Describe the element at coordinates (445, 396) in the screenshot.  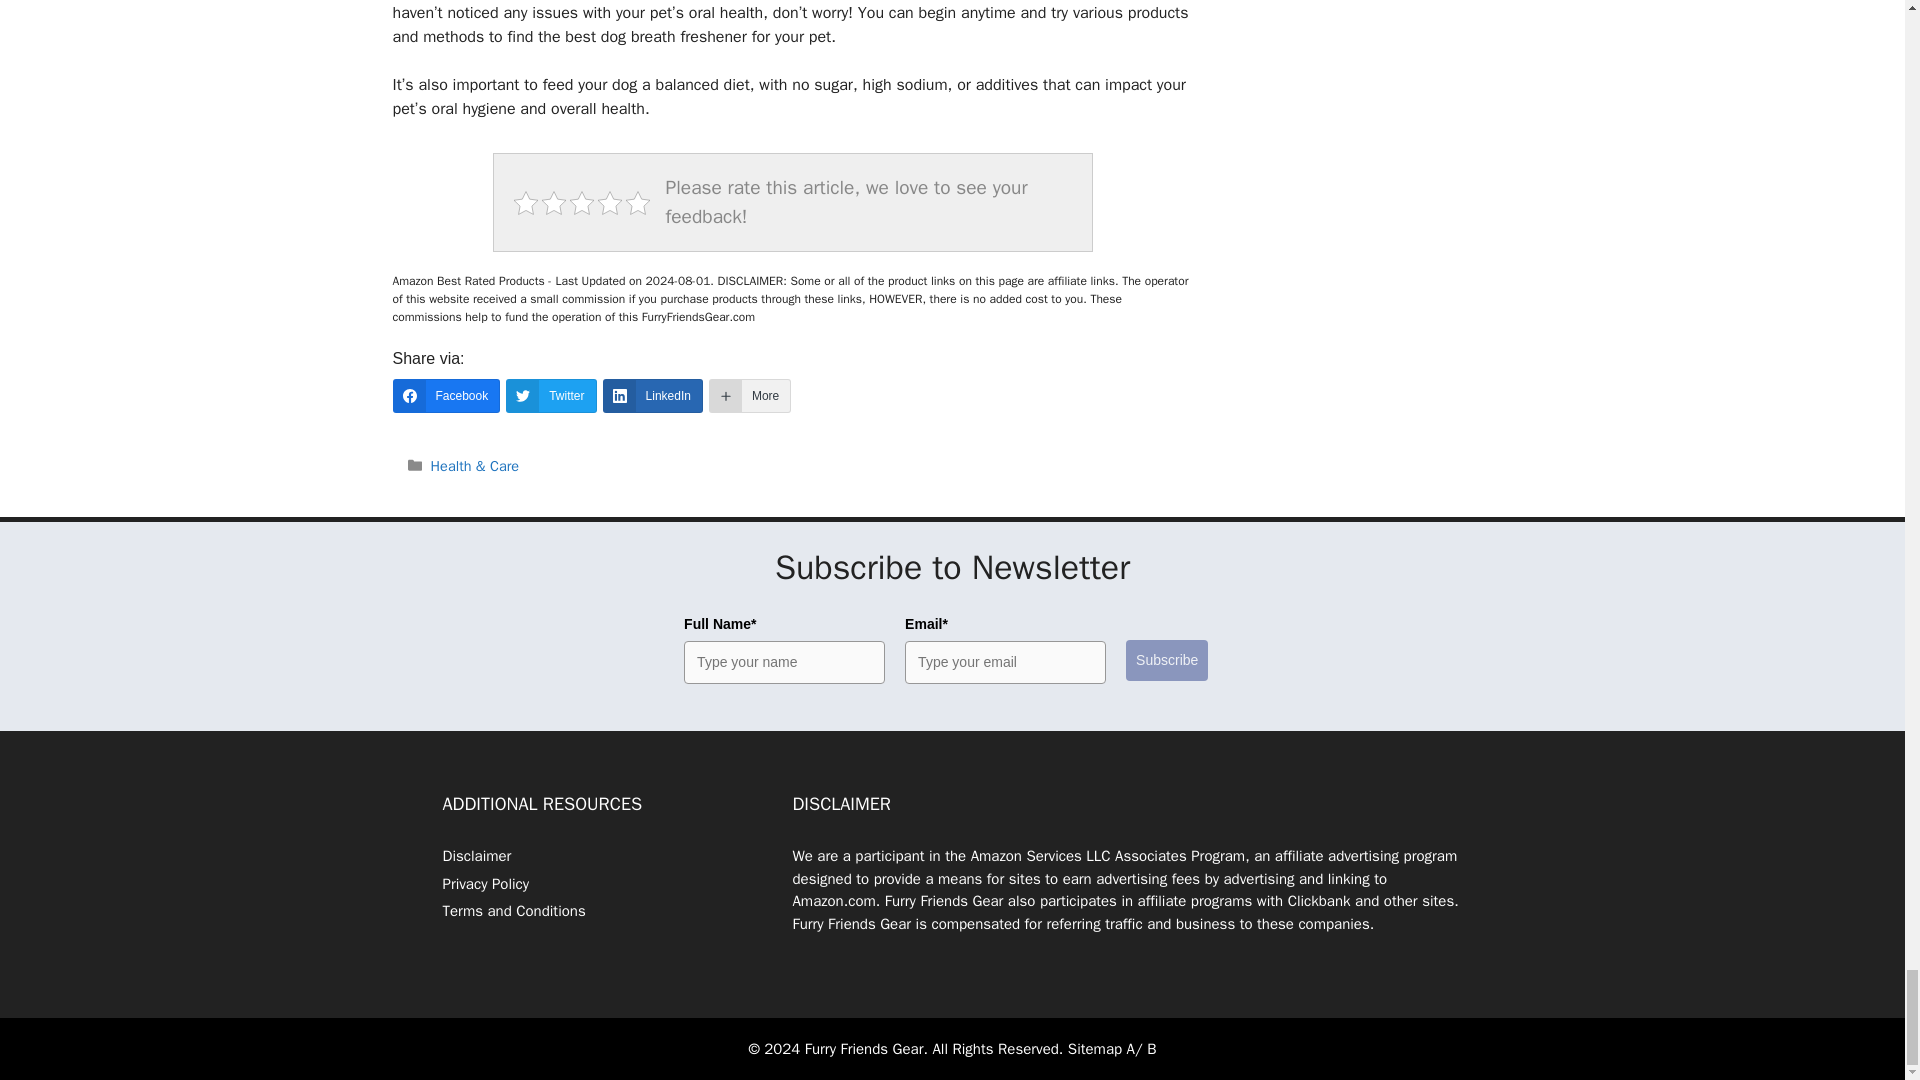
I see `Facebook` at that location.